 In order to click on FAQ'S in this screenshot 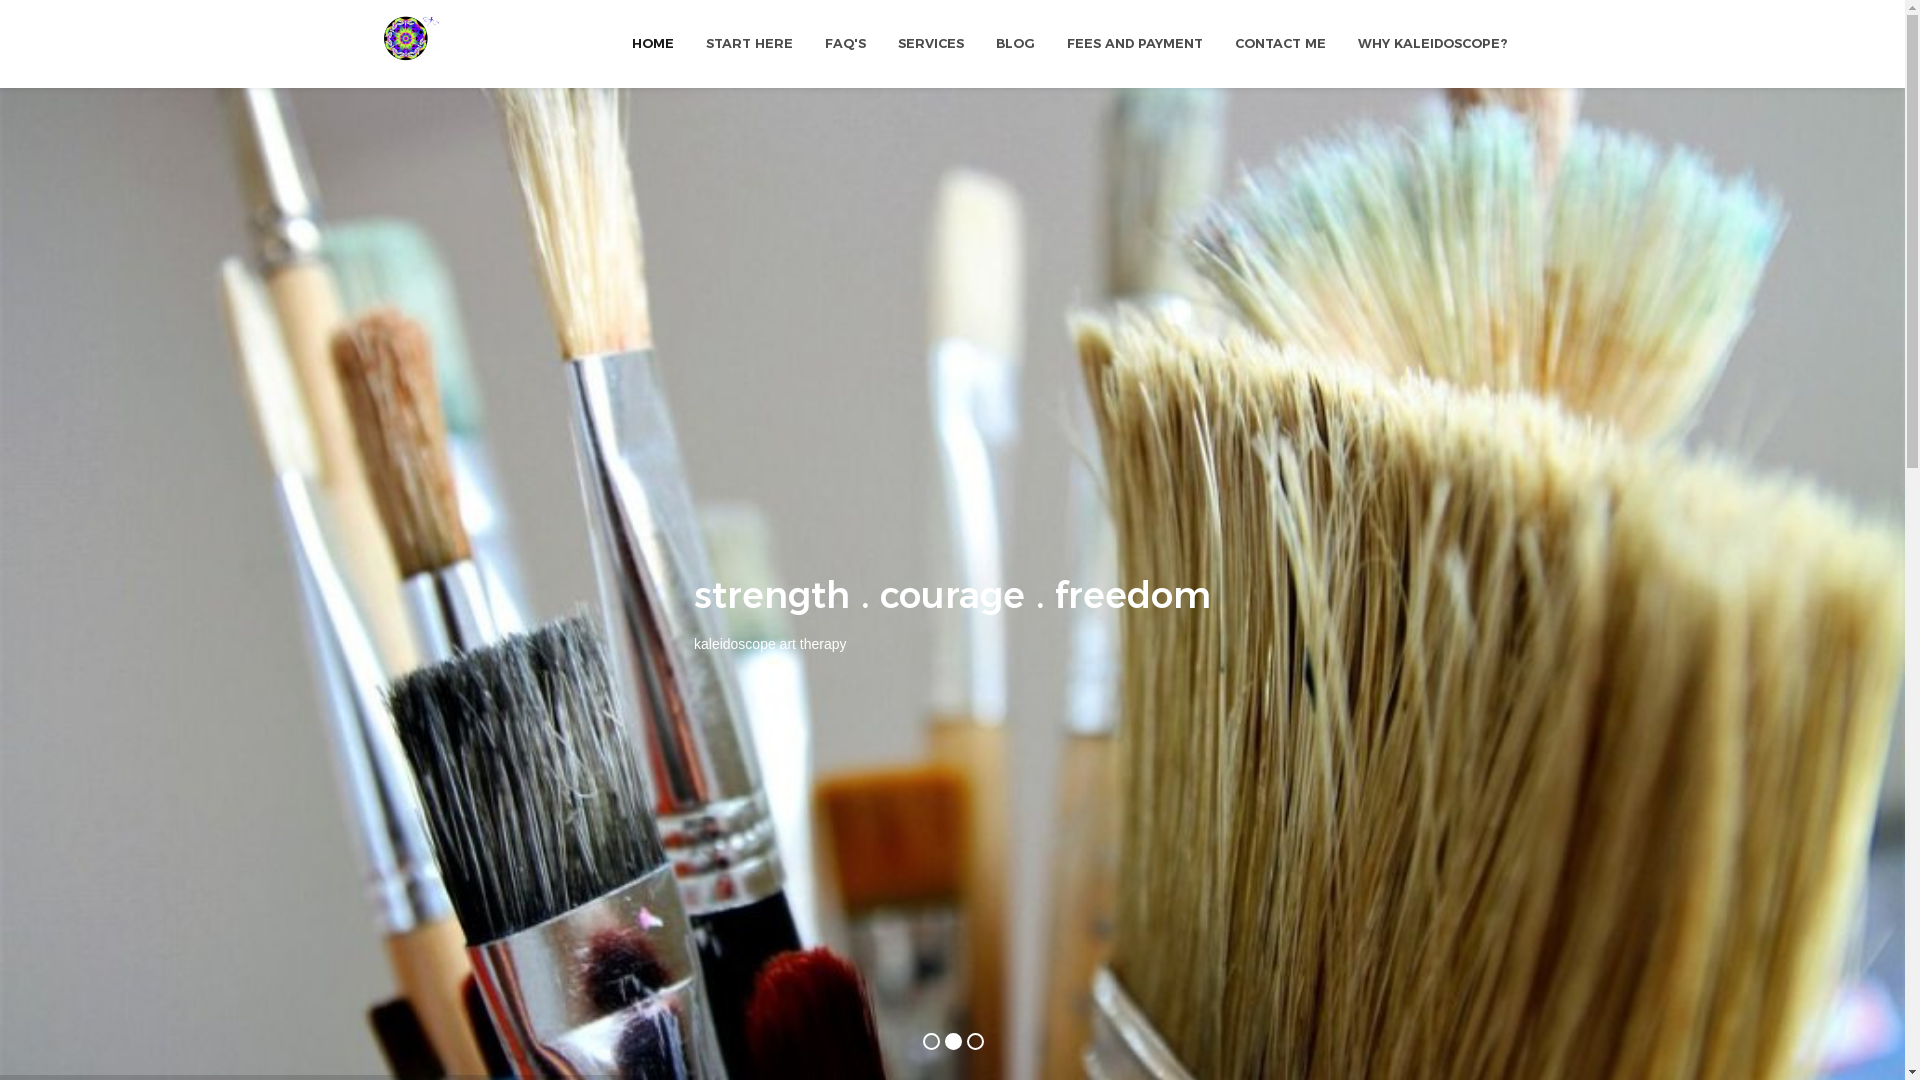, I will do `click(844, 44)`.